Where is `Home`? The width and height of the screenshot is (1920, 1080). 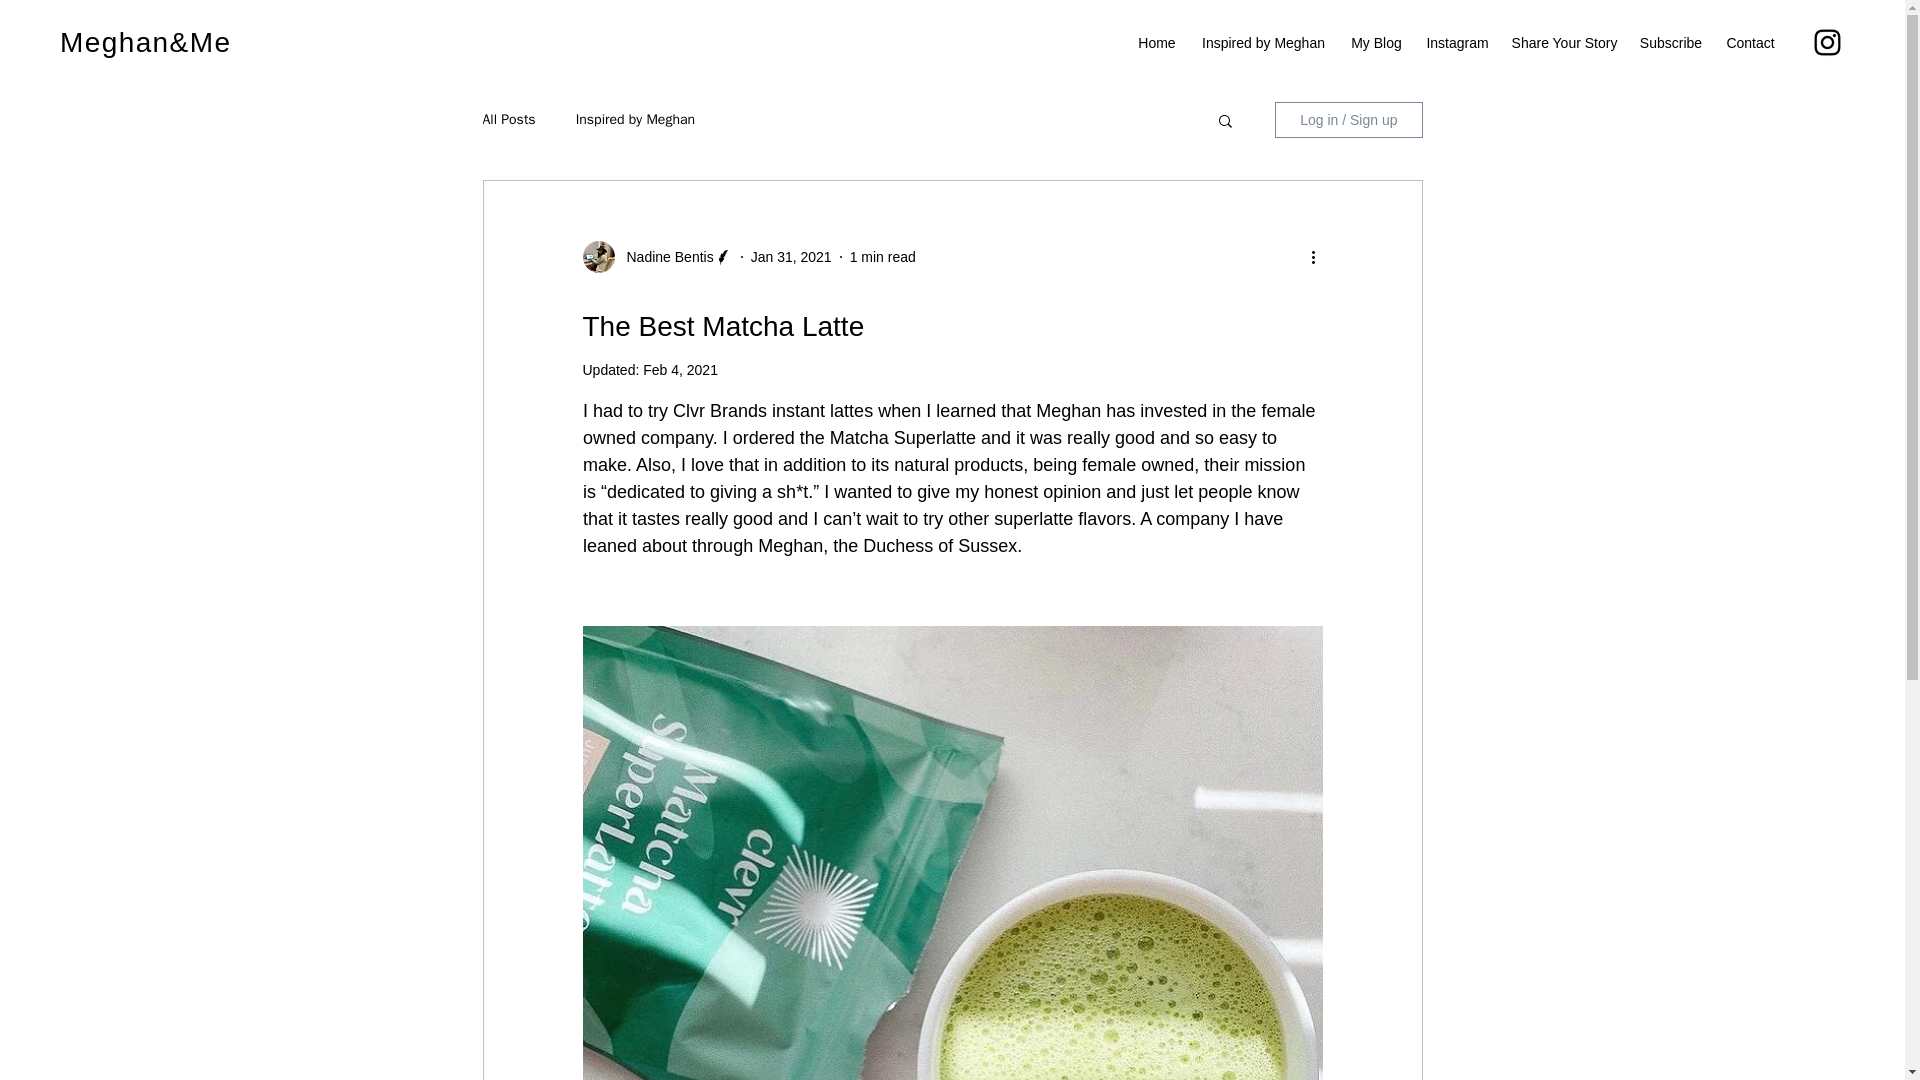 Home is located at coordinates (1156, 43).